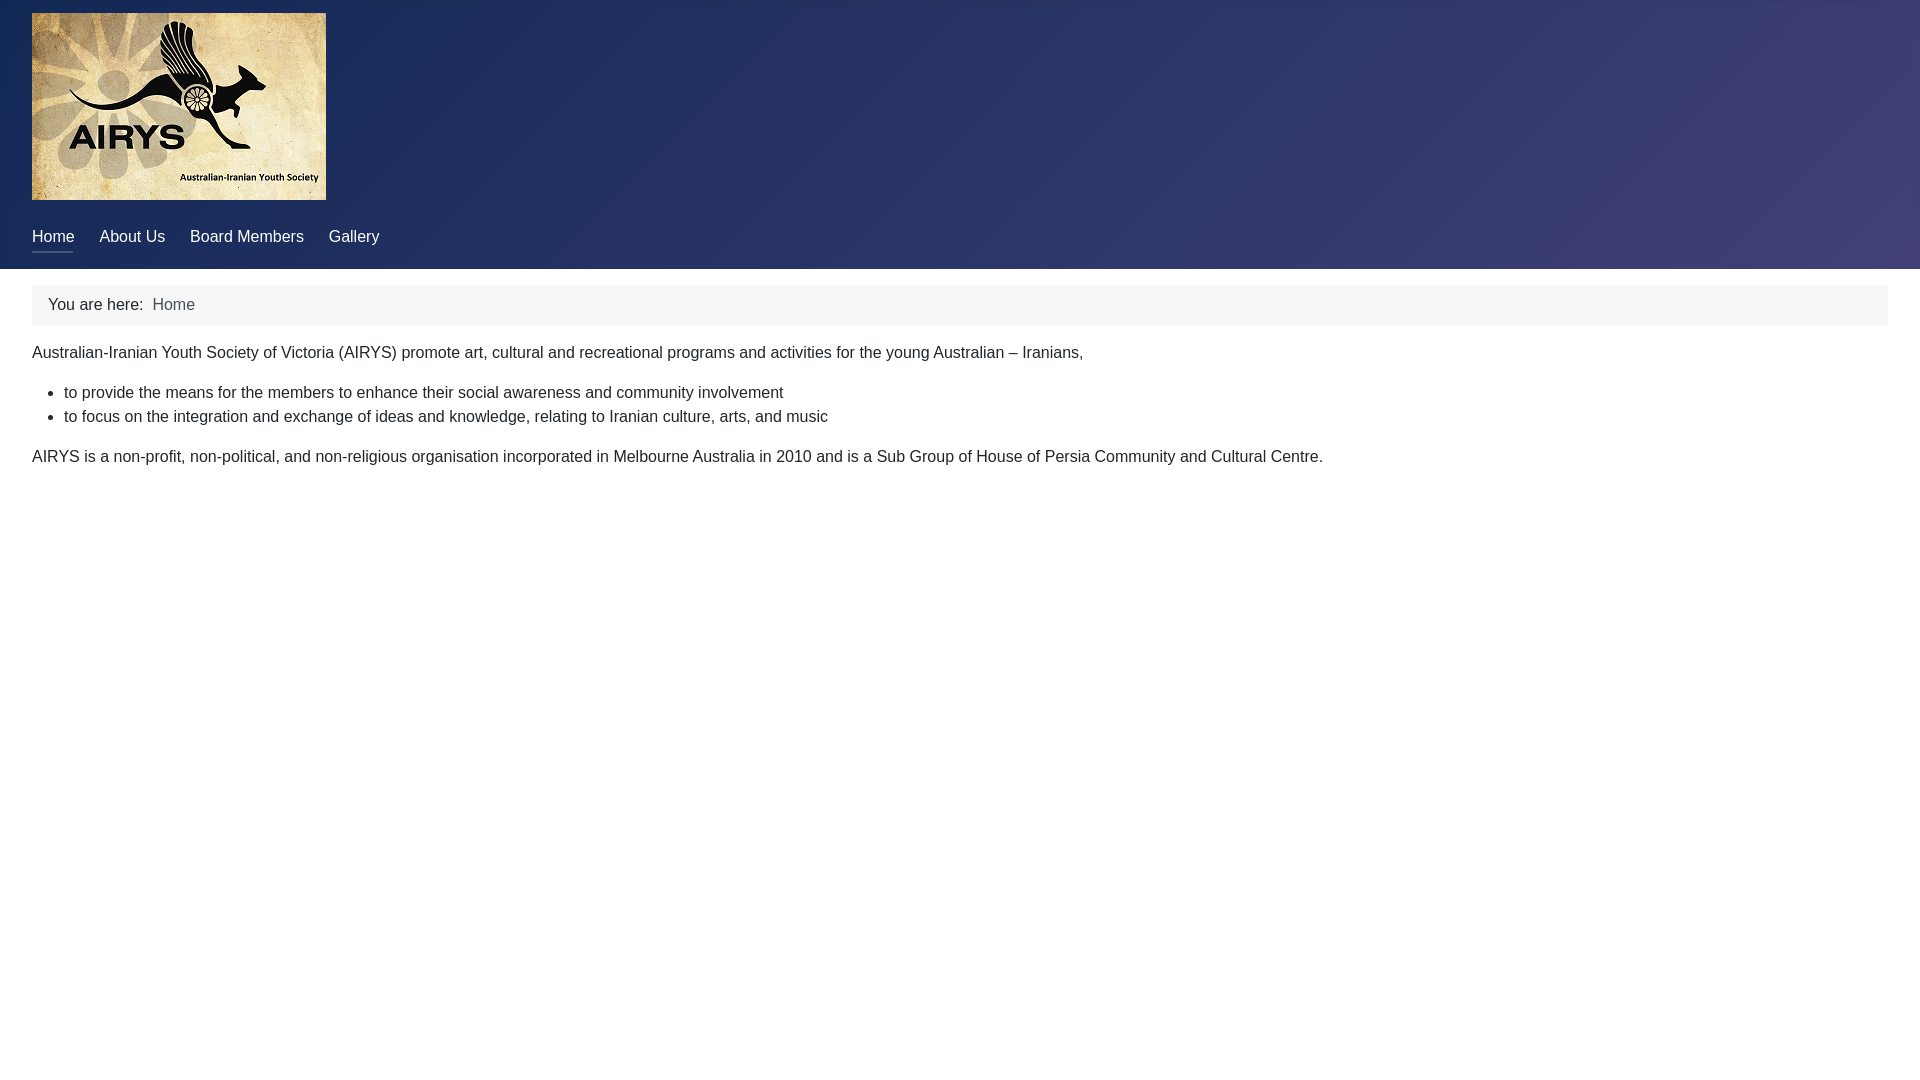 This screenshot has width=1920, height=1080. What do you see at coordinates (54, 236) in the screenshot?
I see `Home` at bounding box center [54, 236].